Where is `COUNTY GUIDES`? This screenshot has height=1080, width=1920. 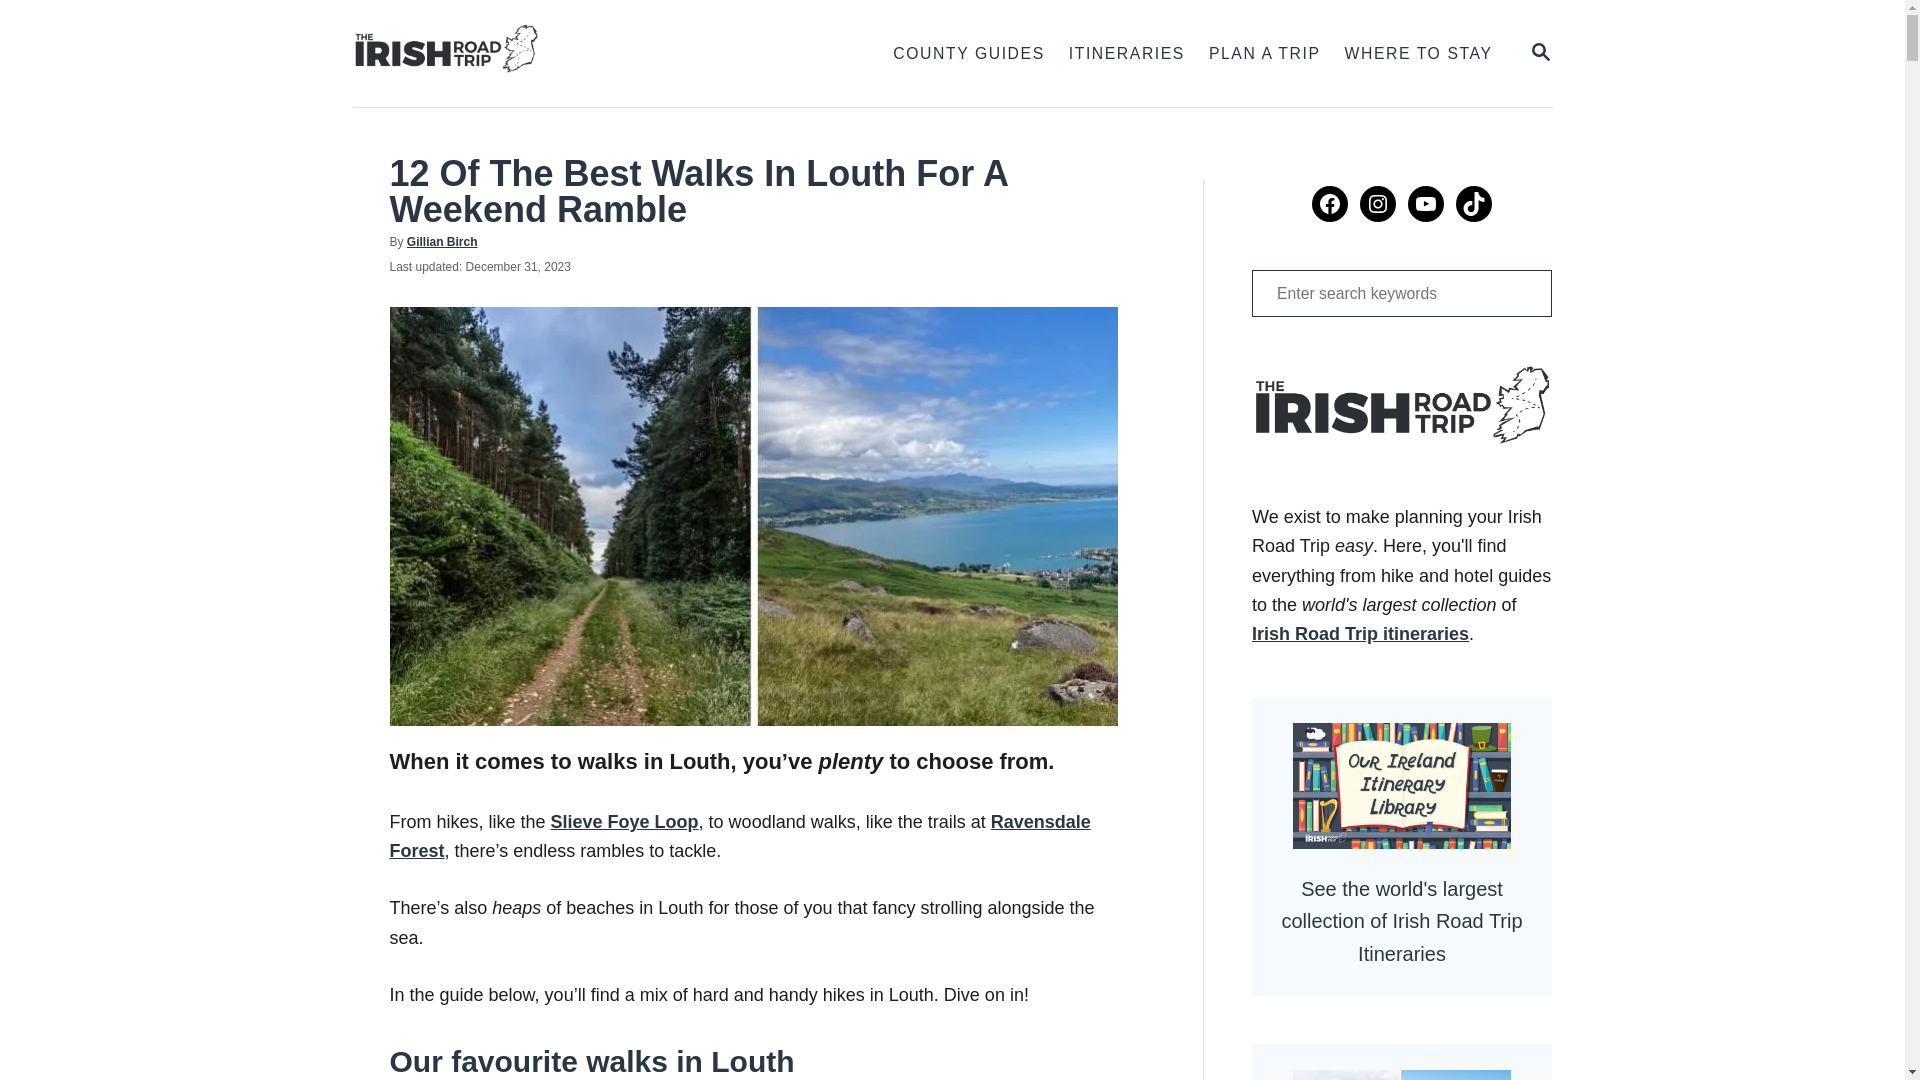 COUNTY GUIDES is located at coordinates (968, 54).